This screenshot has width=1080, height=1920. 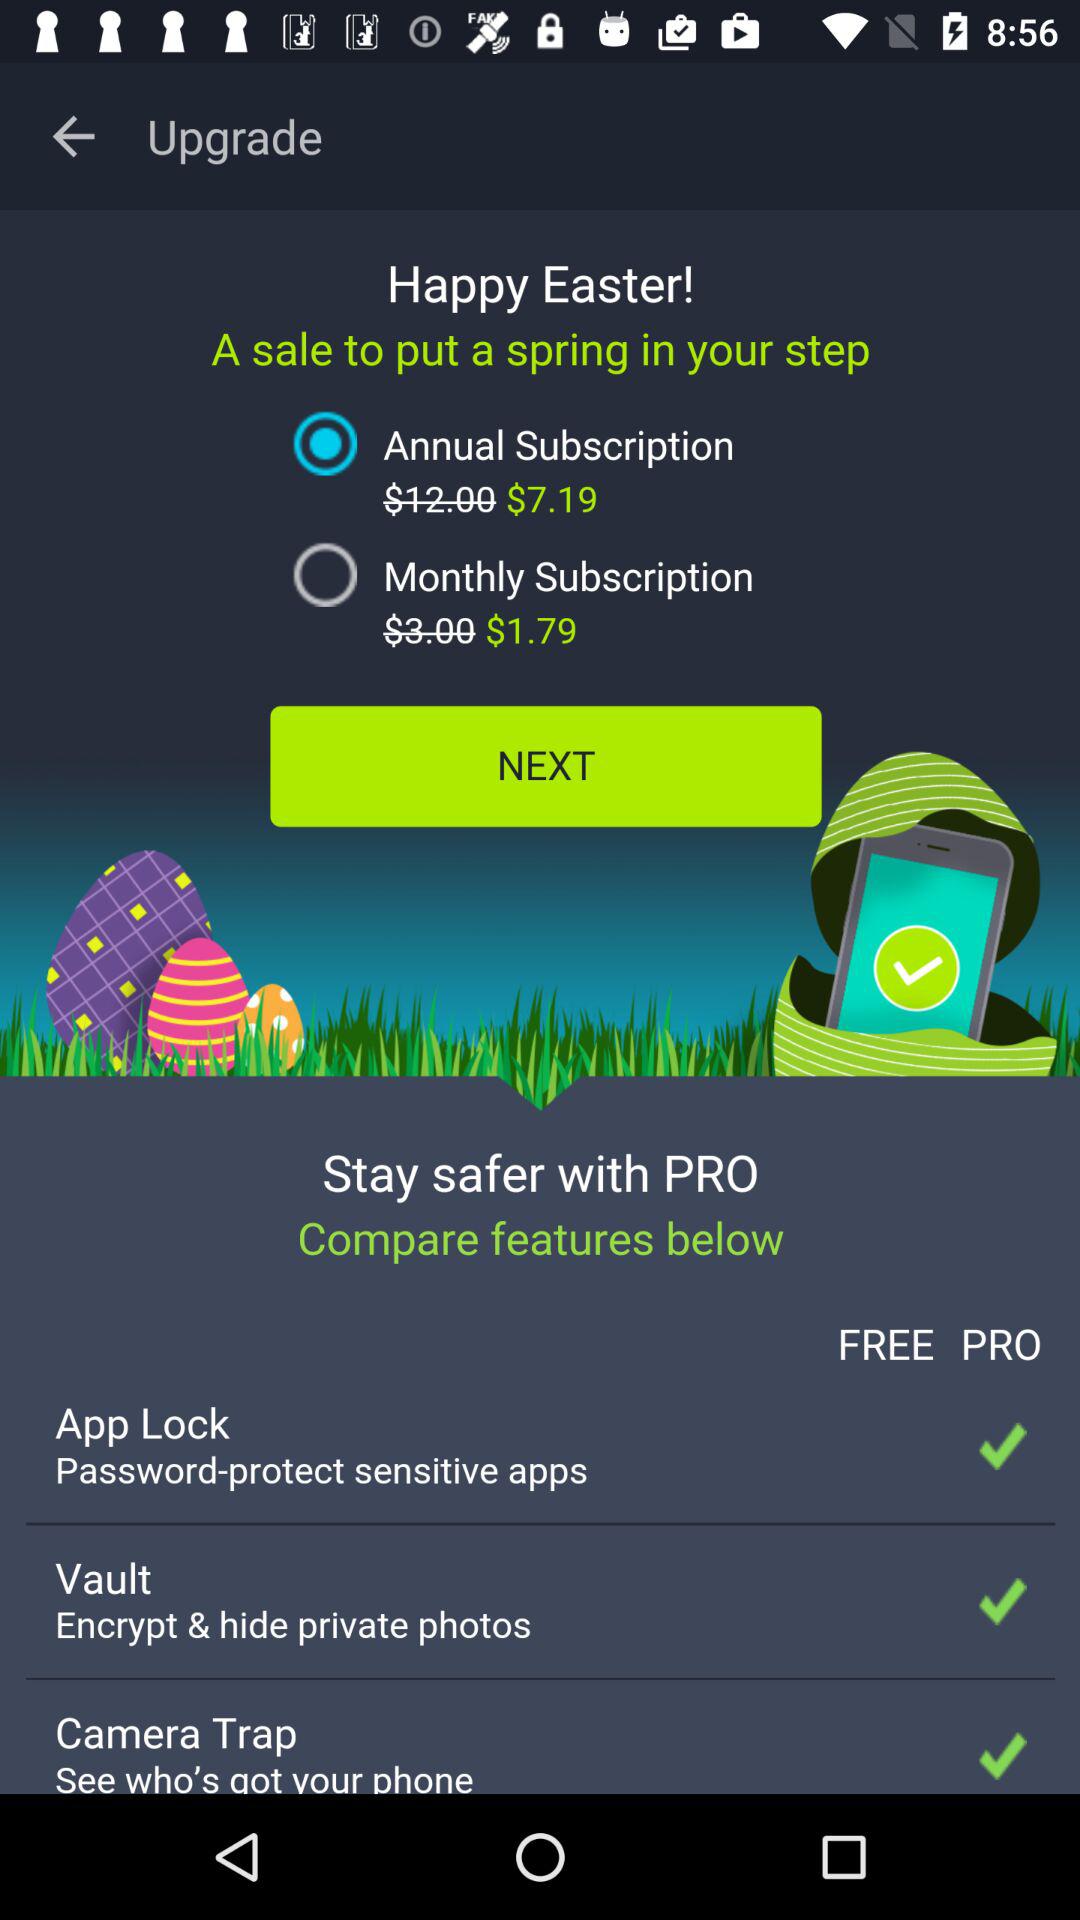 I want to click on click the full page, so click(x=540, y=1002).